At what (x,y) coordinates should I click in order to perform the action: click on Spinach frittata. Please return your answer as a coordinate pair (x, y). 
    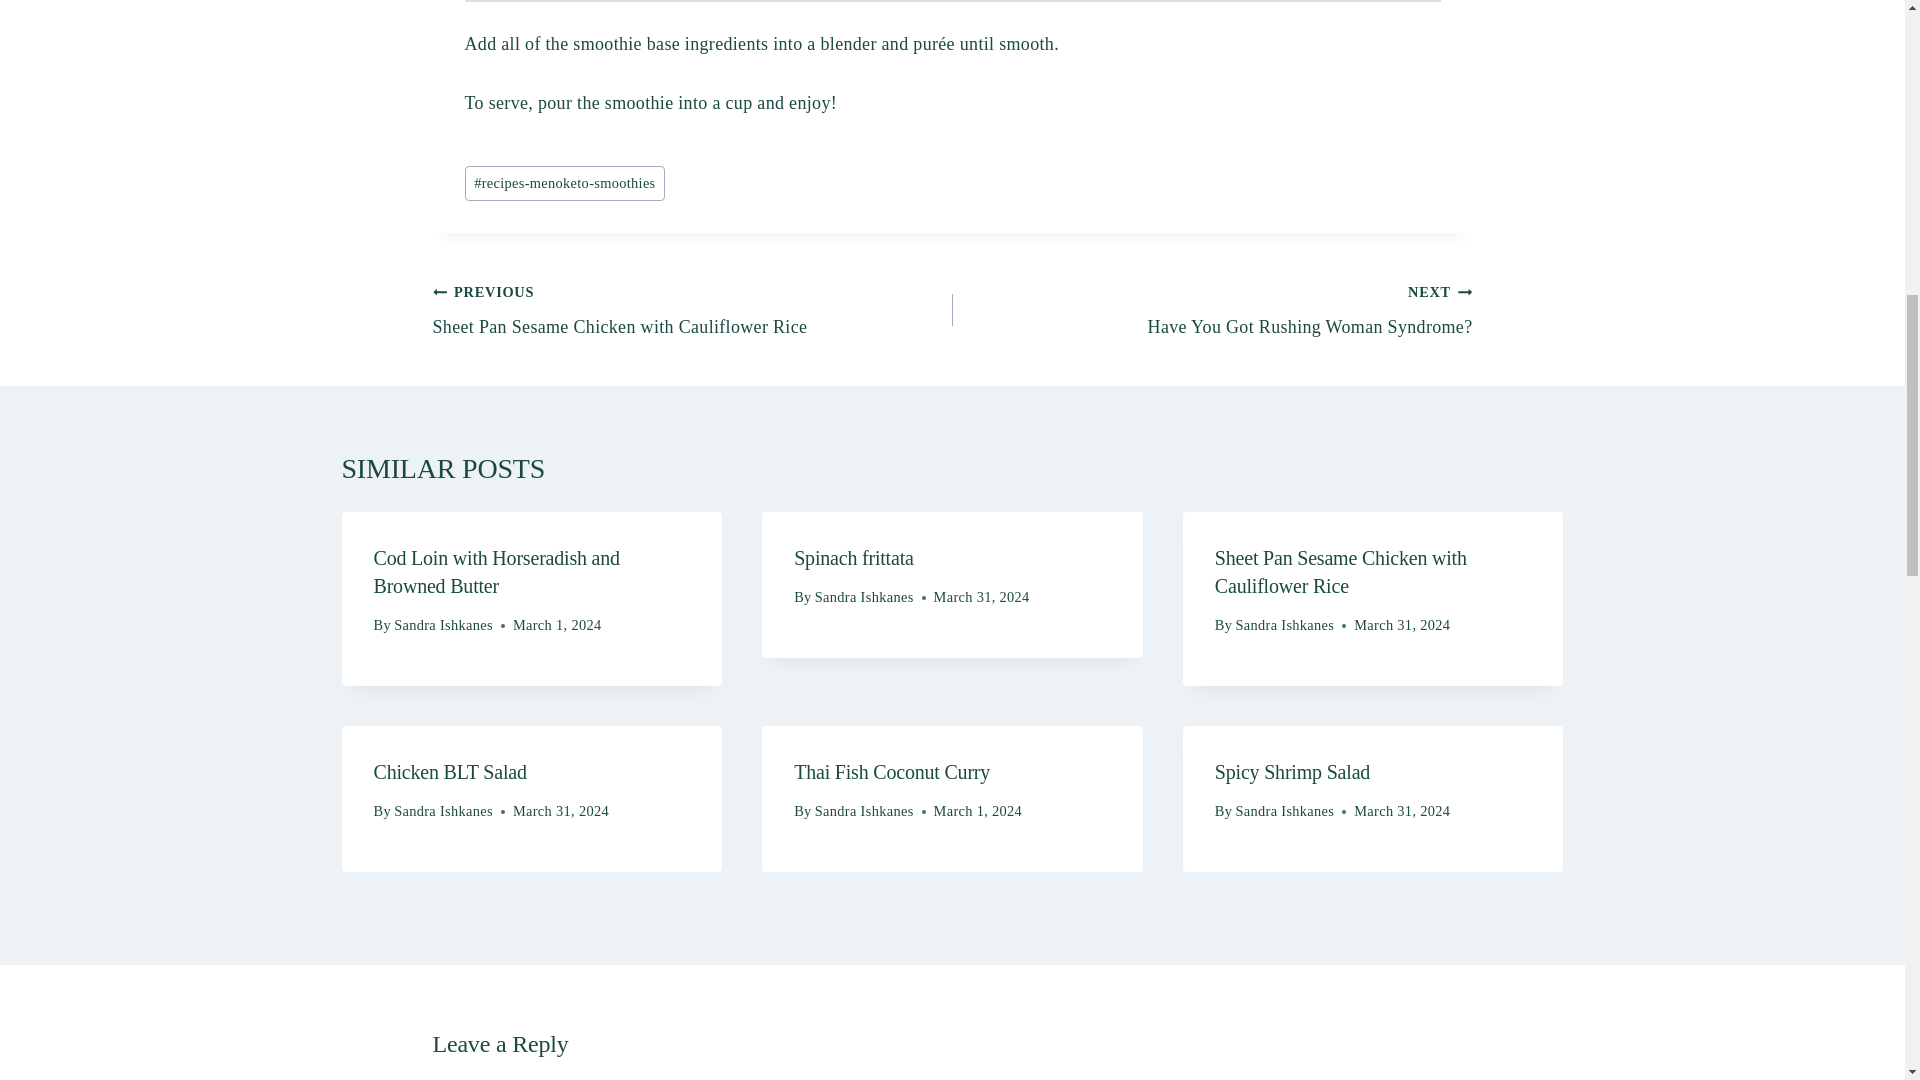
    Looking at the image, I should click on (854, 558).